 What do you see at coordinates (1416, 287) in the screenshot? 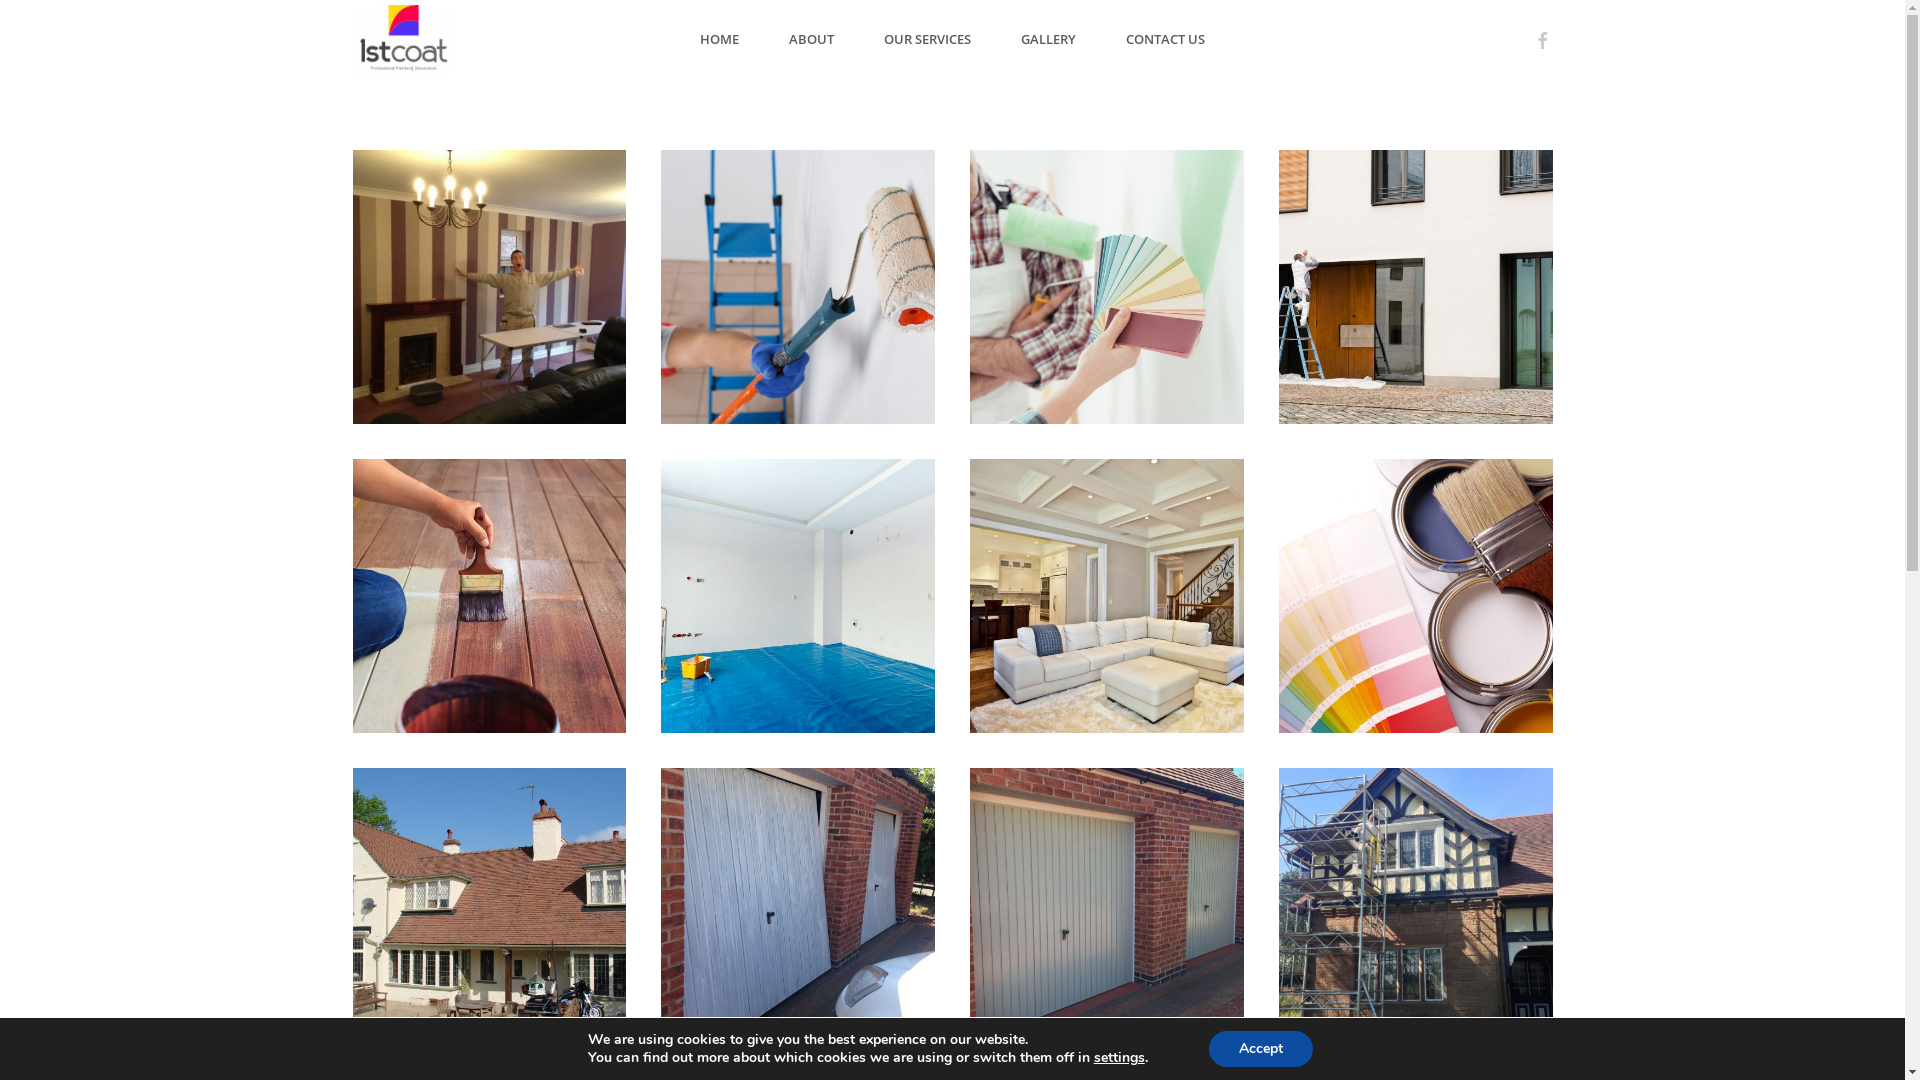
I see `Shutterstock 342064283` at bounding box center [1416, 287].